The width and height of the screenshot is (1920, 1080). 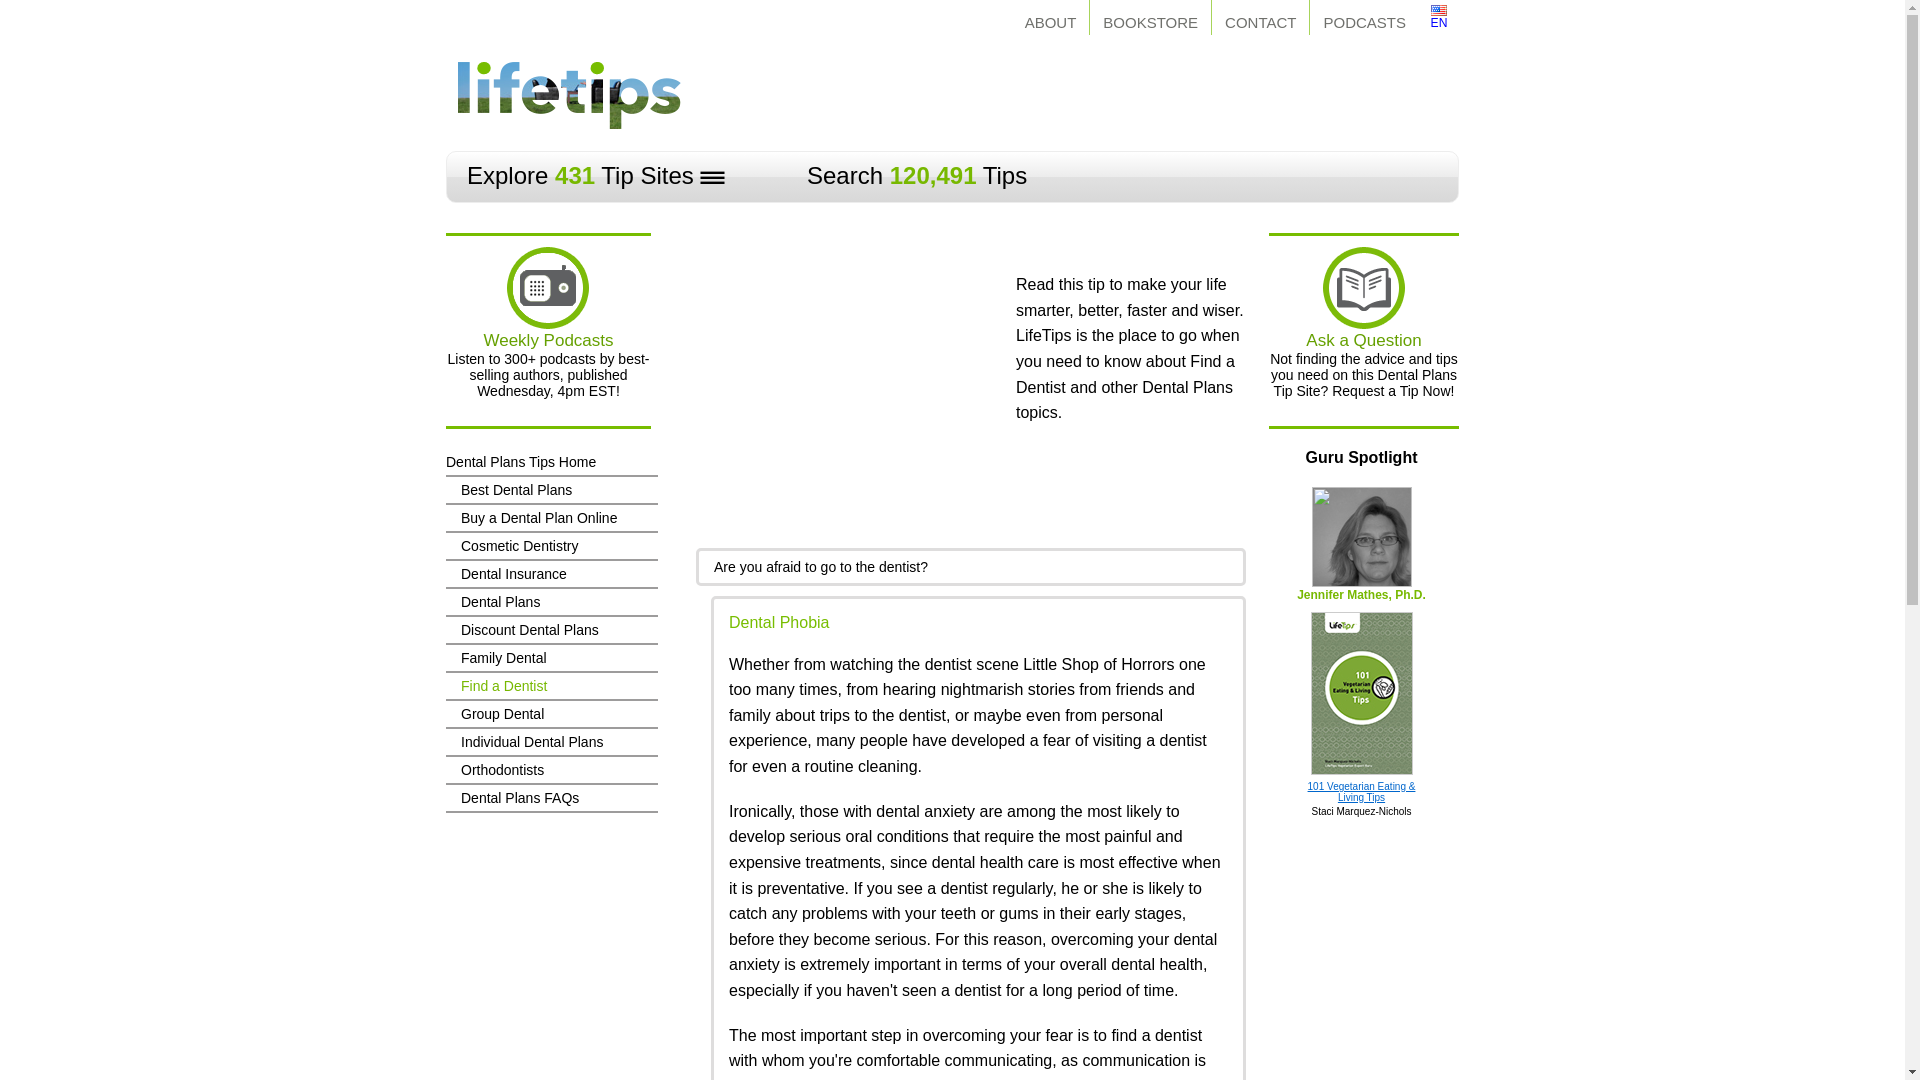 I want to click on Frequently Asked Dental Plans Questions, so click(x=552, y=798).